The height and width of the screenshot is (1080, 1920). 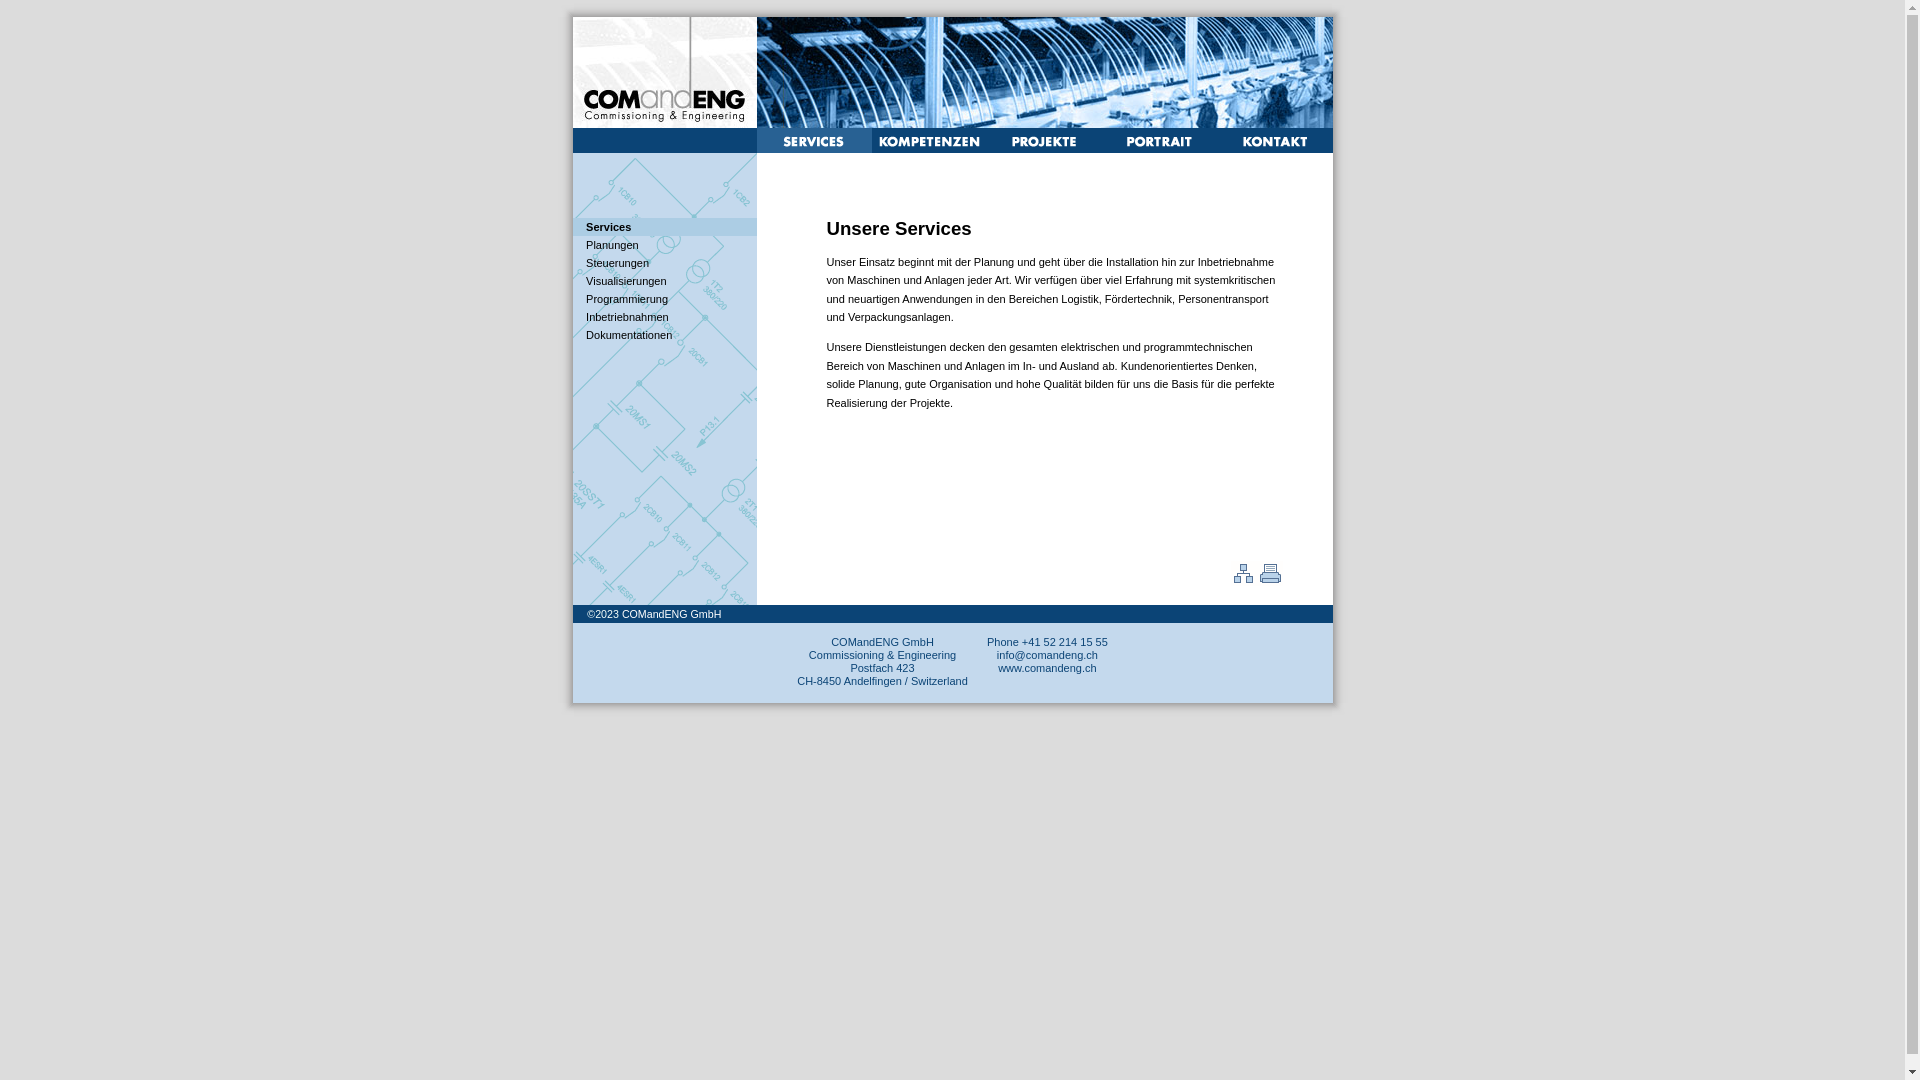 I want to click on Projekte, so click(x=1044, y=149).